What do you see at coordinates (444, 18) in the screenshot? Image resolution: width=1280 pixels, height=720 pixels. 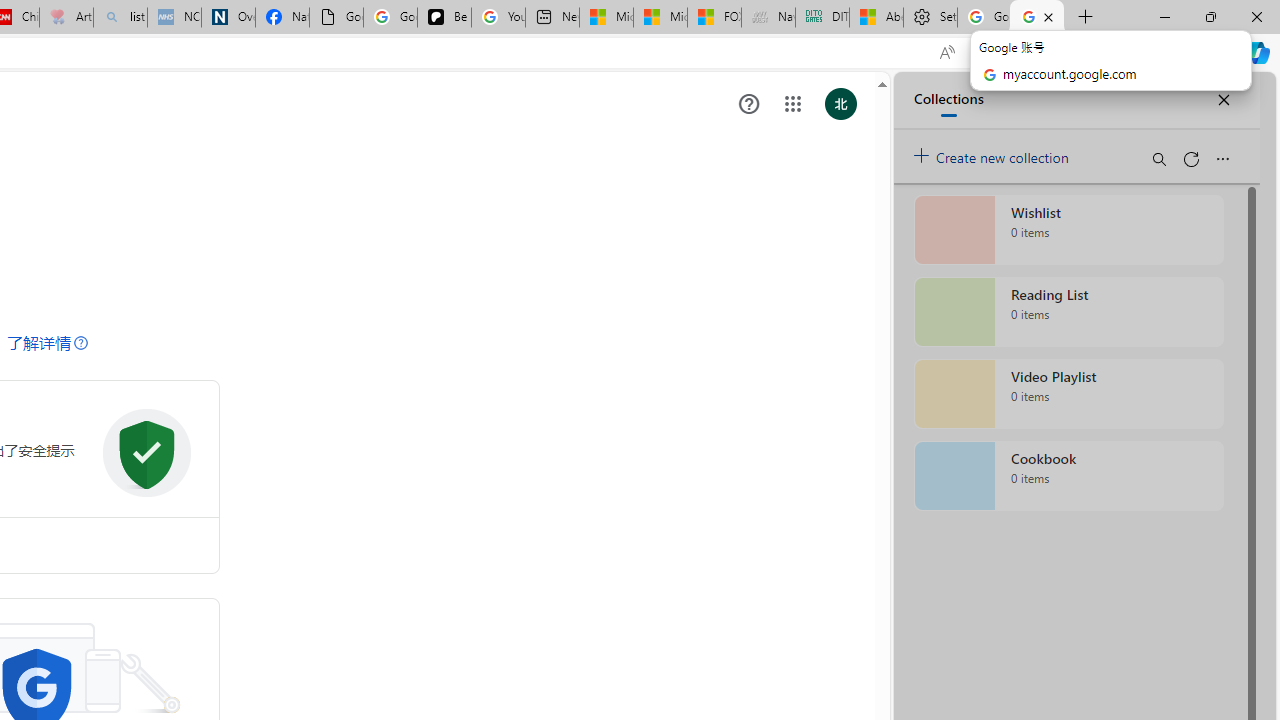 I see `Be Smart | creating Science videos | Patreon` at bounding box center [444, 18].